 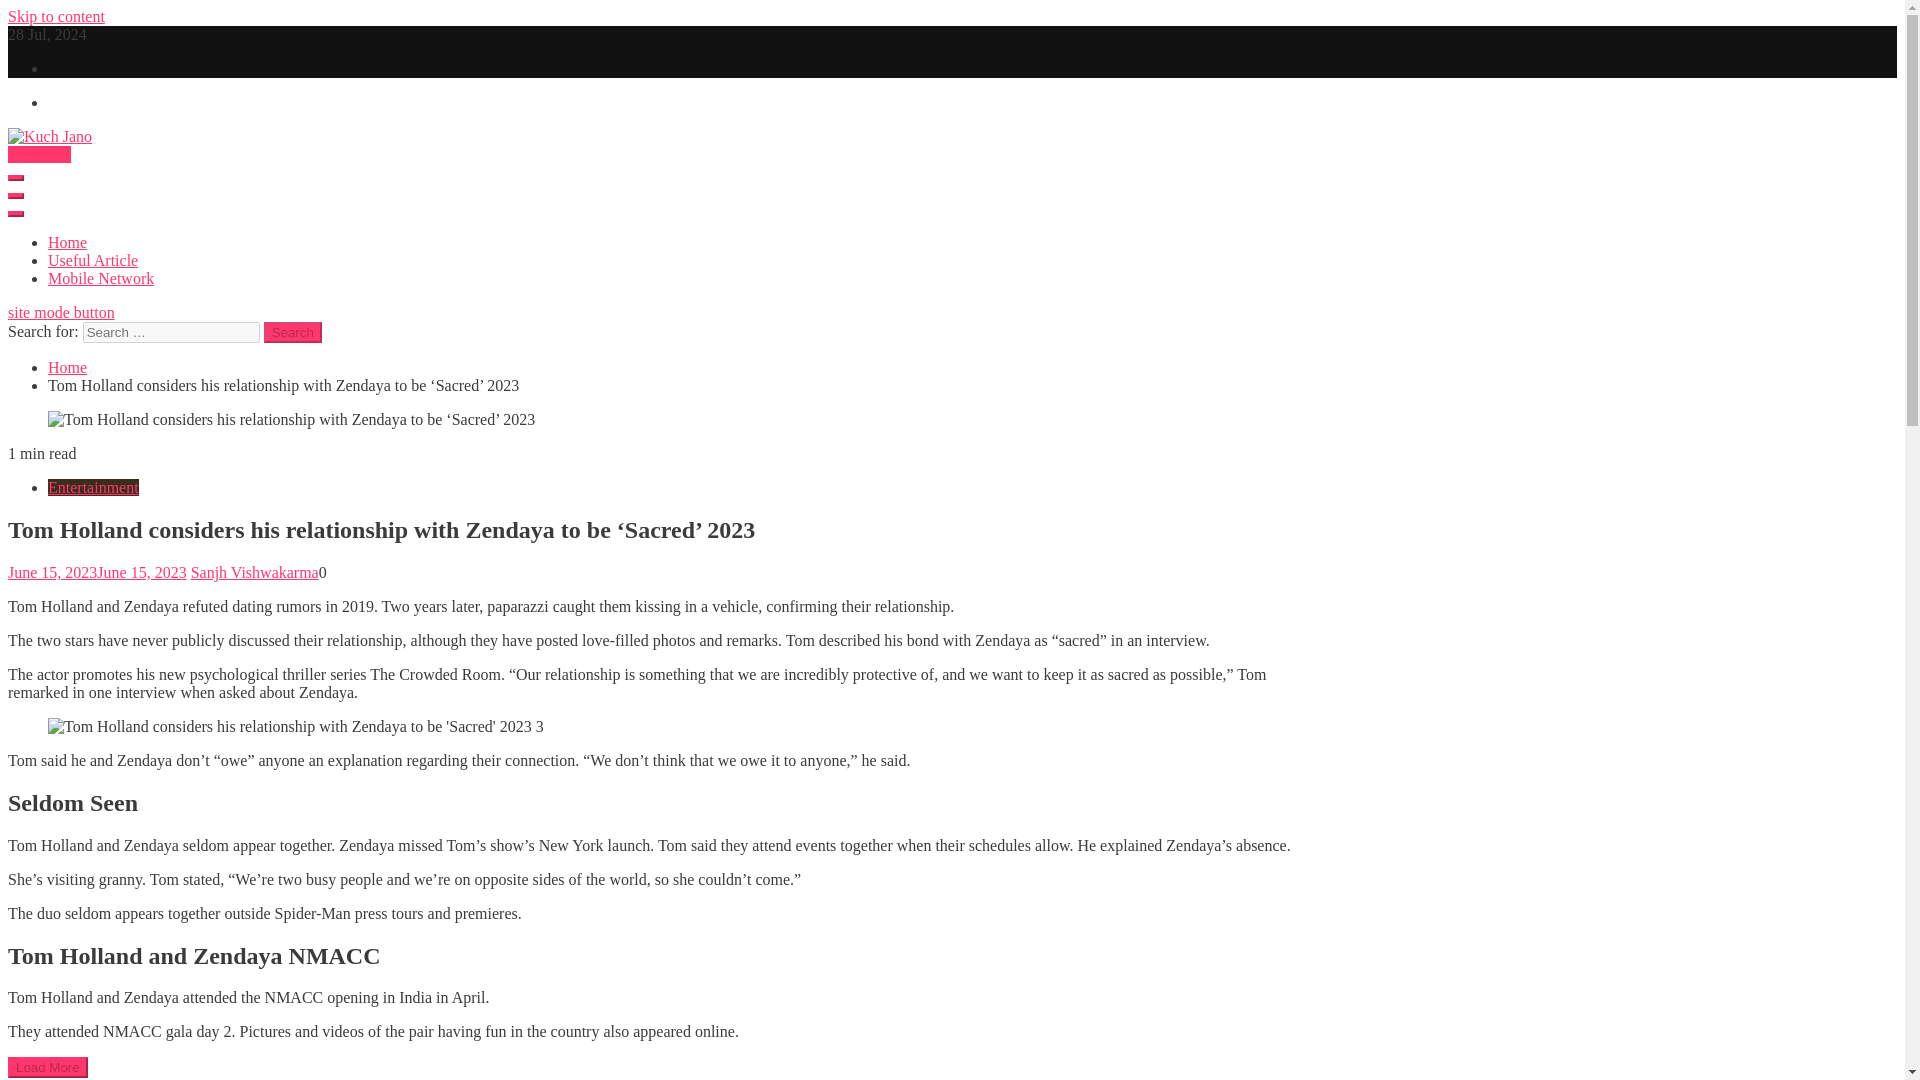 I want to click on Load More, so click(x=48, y=1067).